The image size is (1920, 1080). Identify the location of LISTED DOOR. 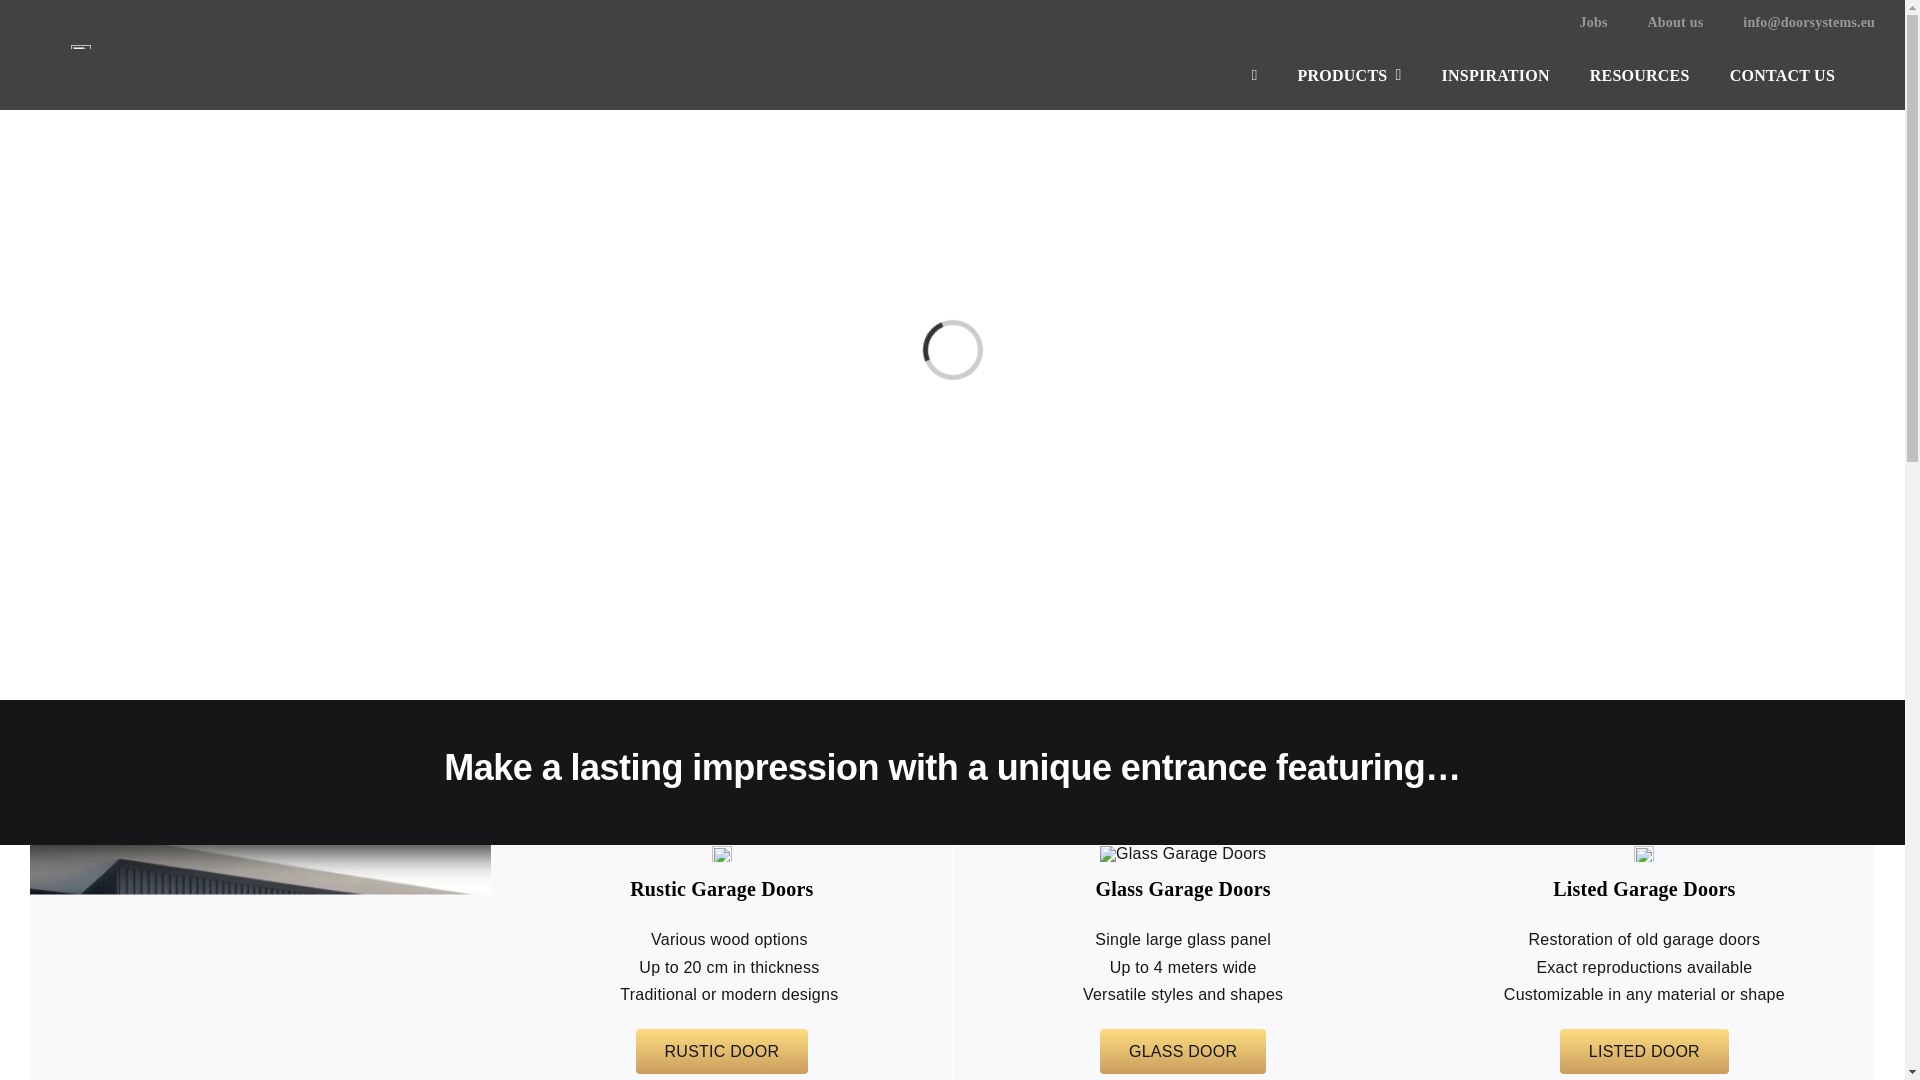
(1644, 1051).